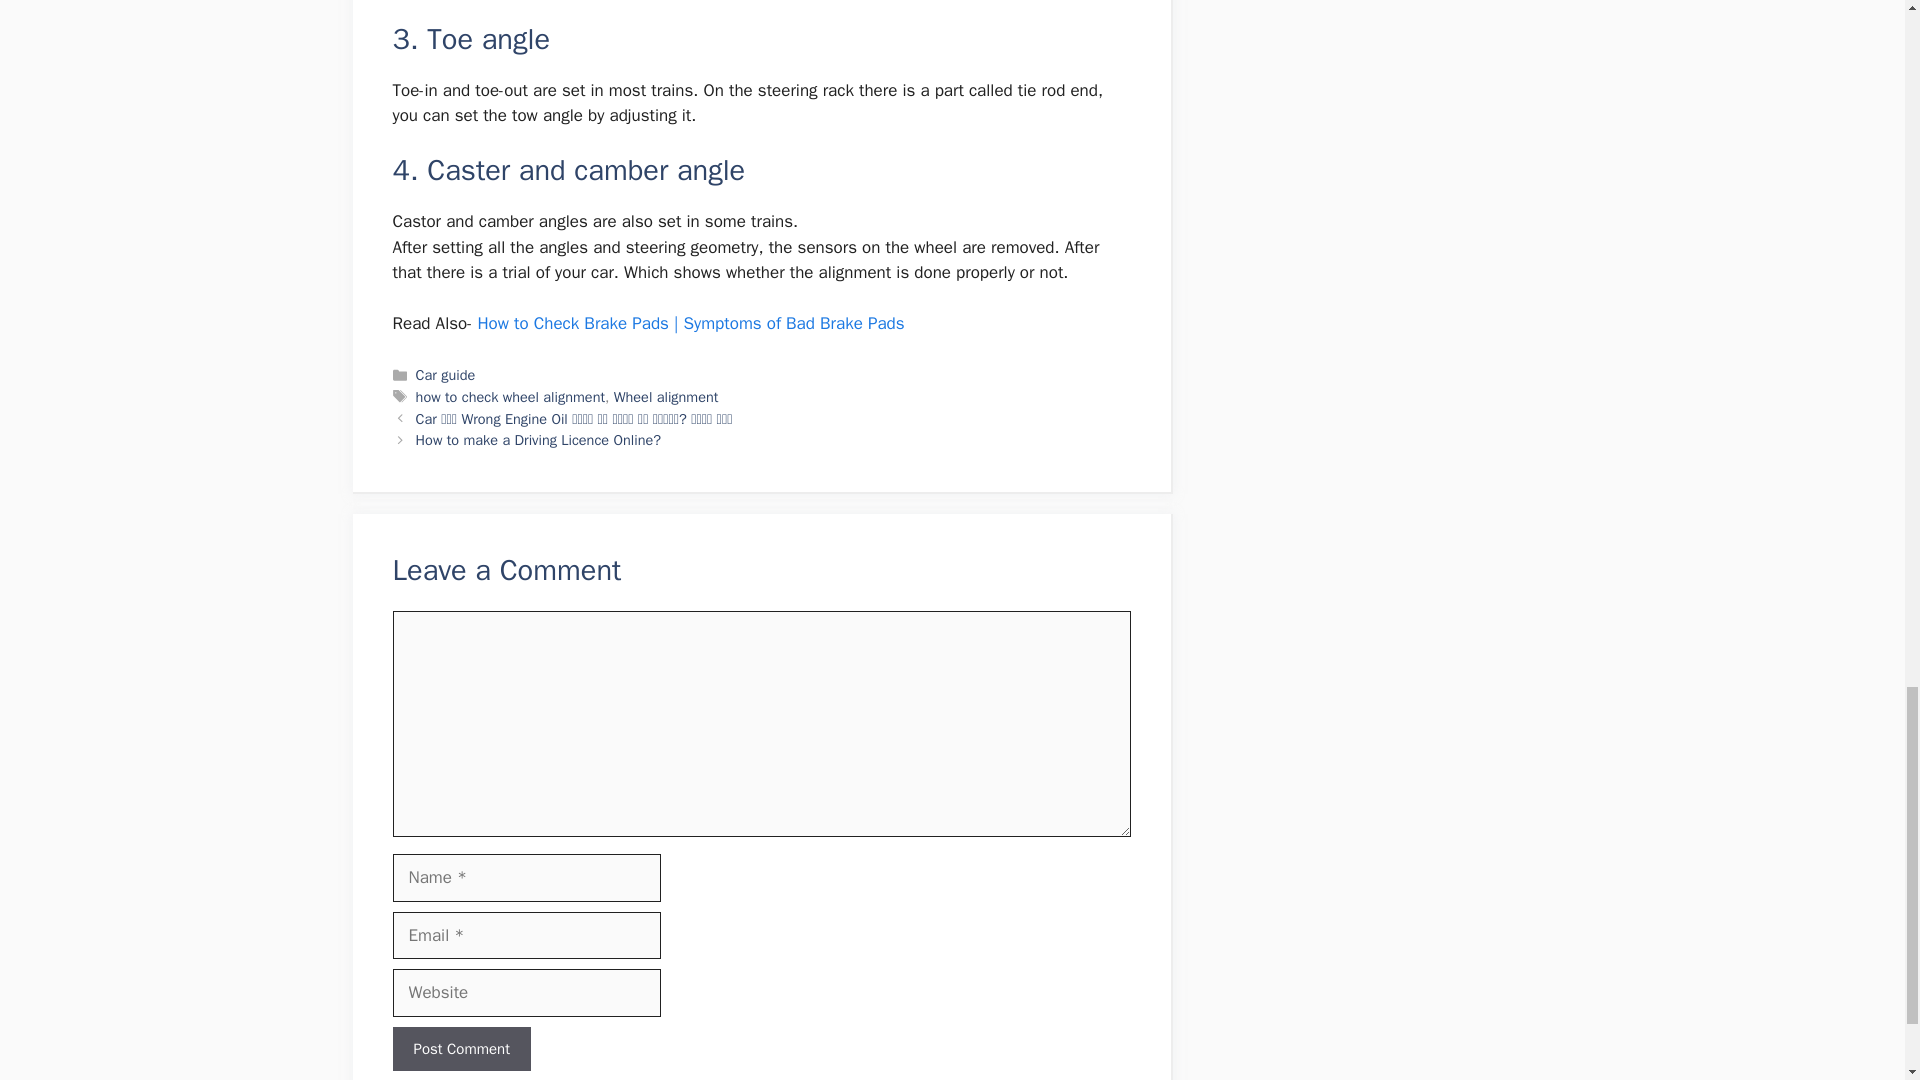 Image resolution: width=1920 pixels, height=1080 pixels. I want to click on how to check wheel alignment, so click(510, 396).